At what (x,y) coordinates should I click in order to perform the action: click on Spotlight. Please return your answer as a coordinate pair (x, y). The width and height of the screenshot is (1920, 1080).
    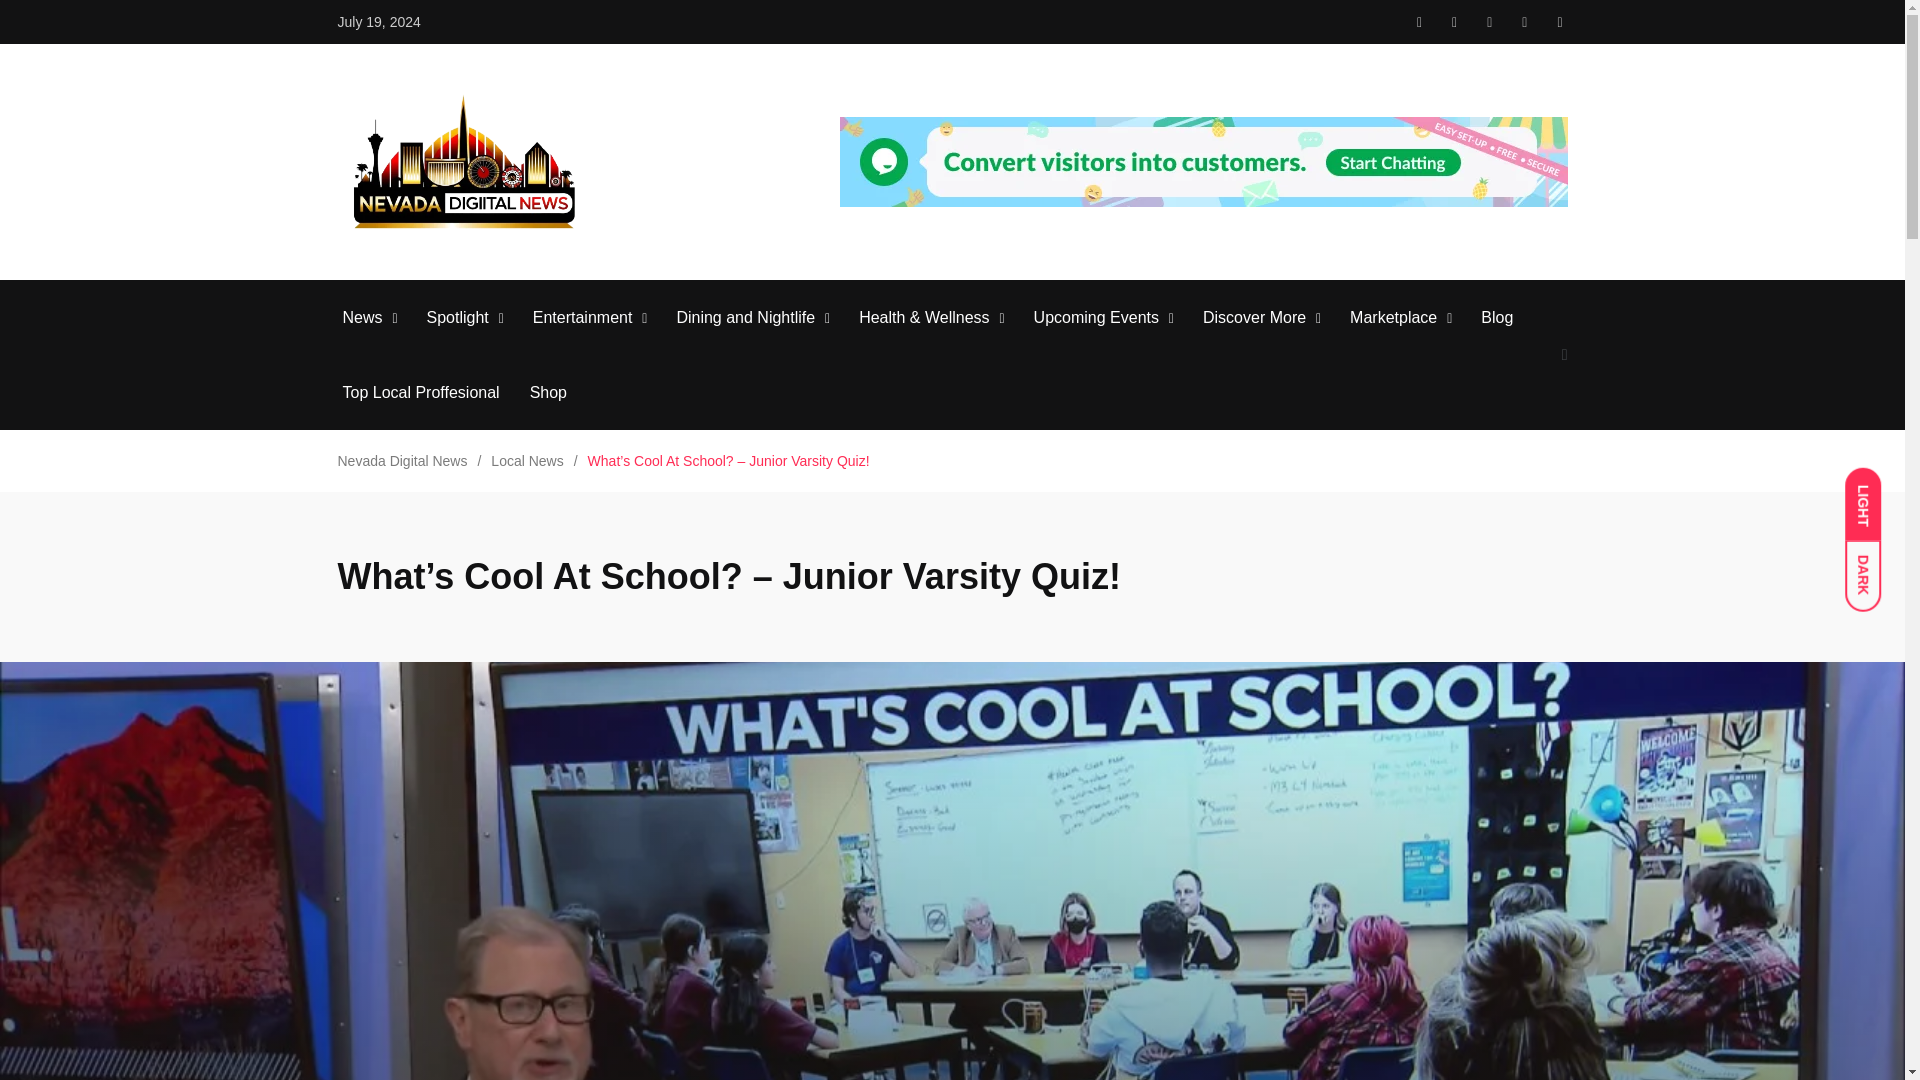
    Looking at the image, I should click on (458, 318).